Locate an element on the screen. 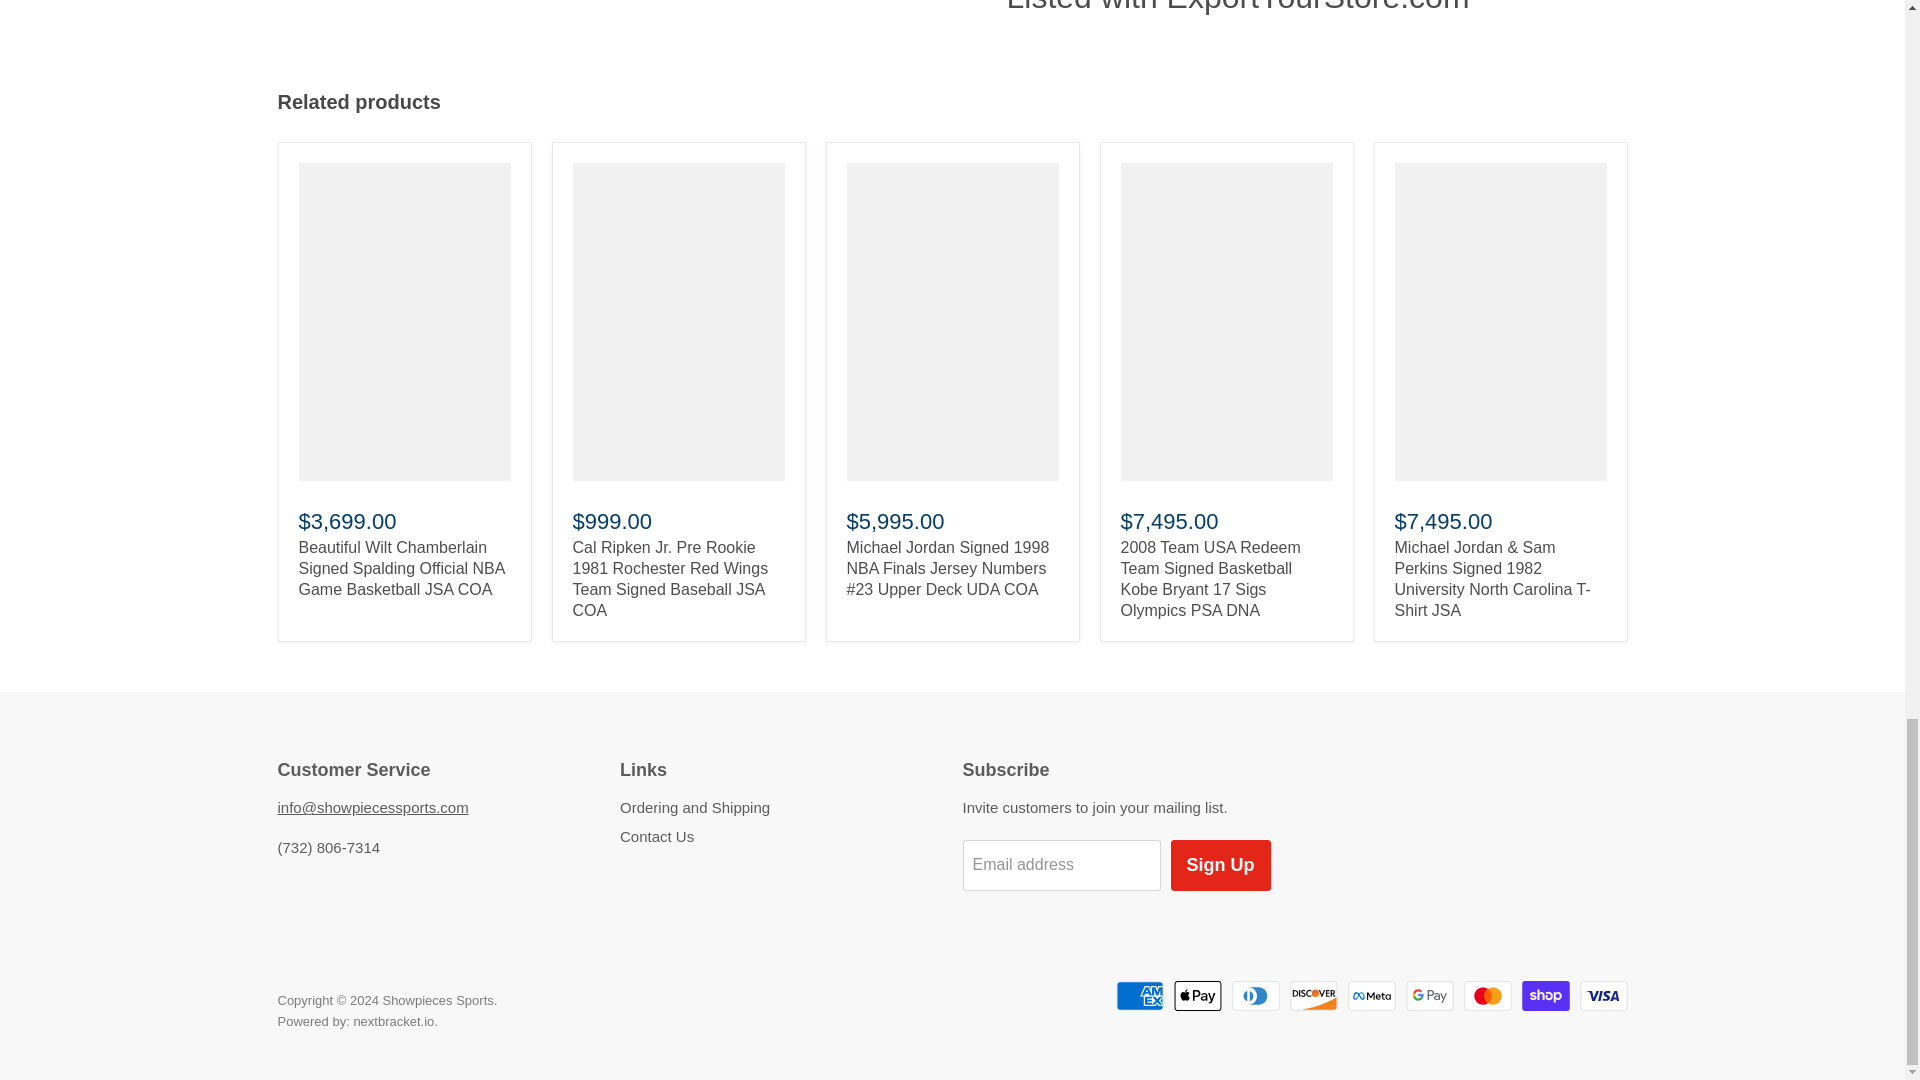  Shop Pay is located at coordinates (1546, 995).